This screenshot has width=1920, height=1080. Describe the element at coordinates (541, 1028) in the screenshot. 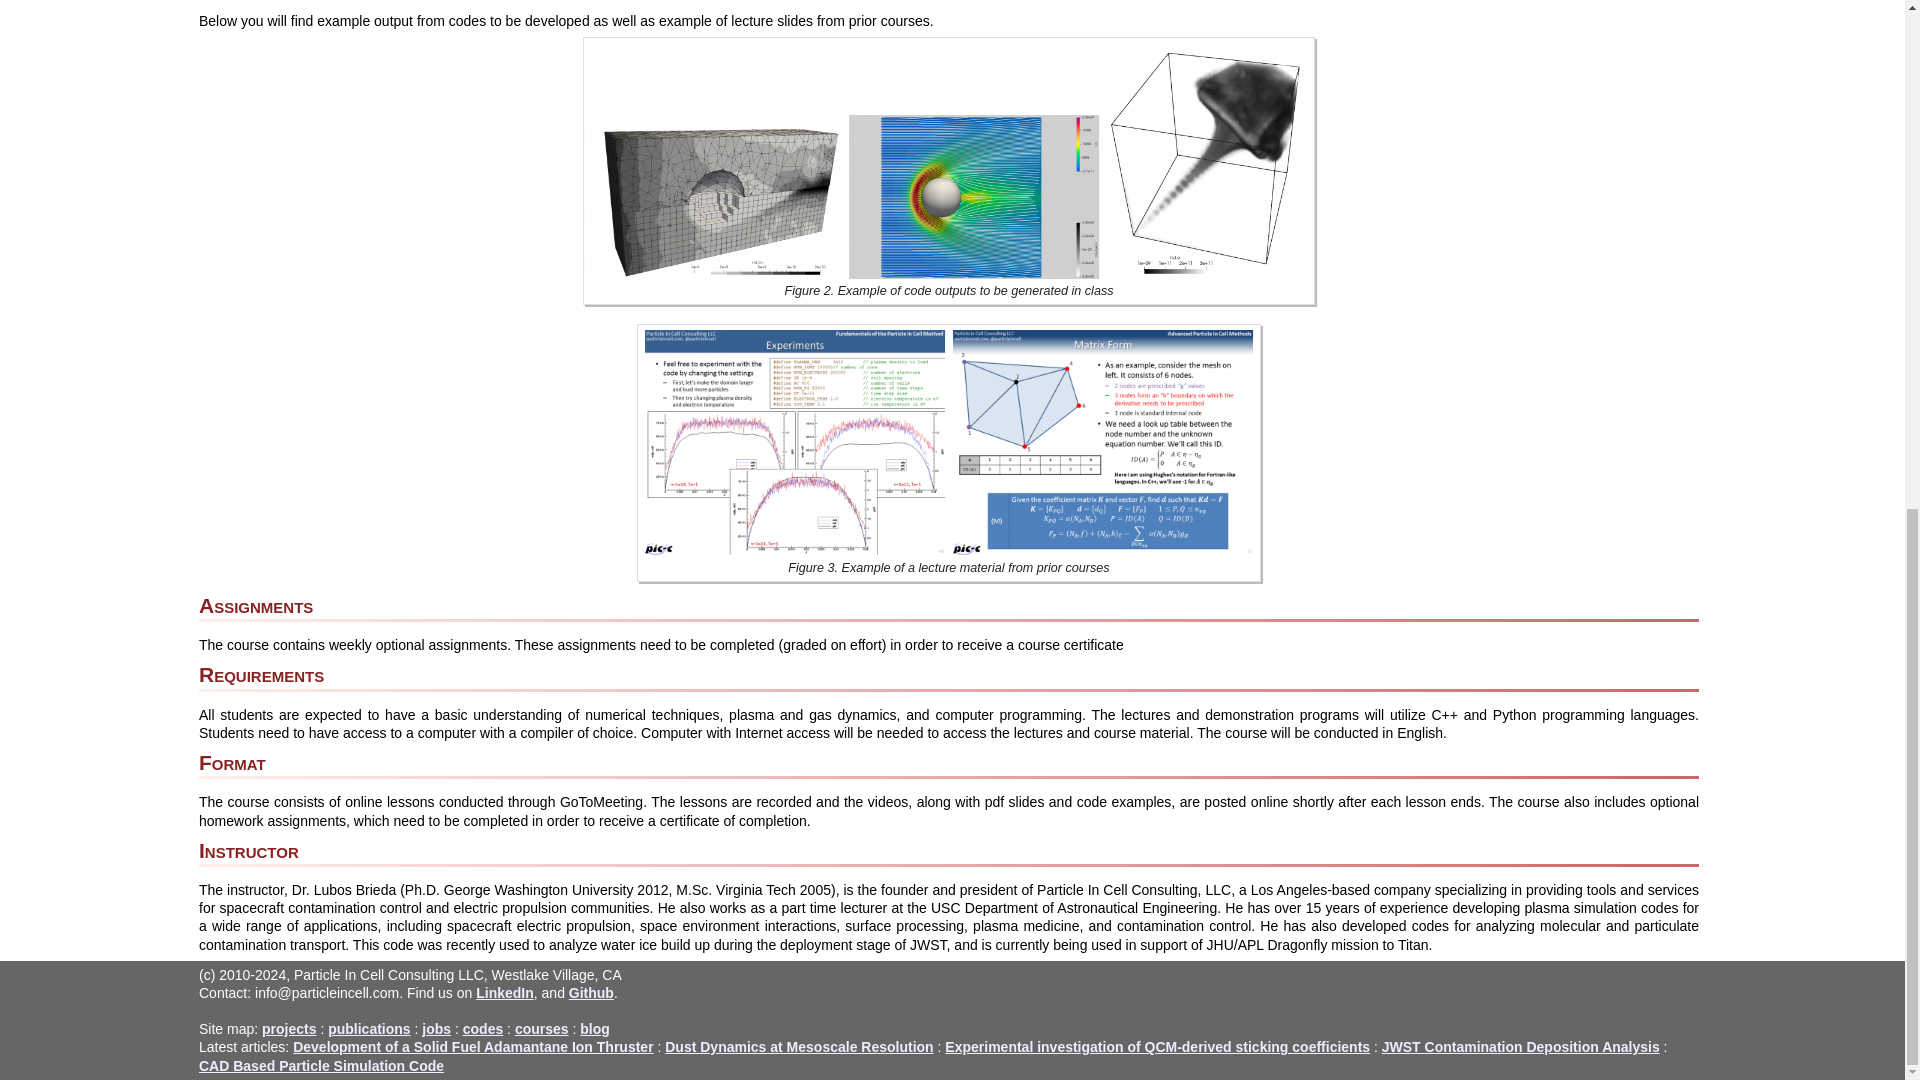

I see `courses` at that location.